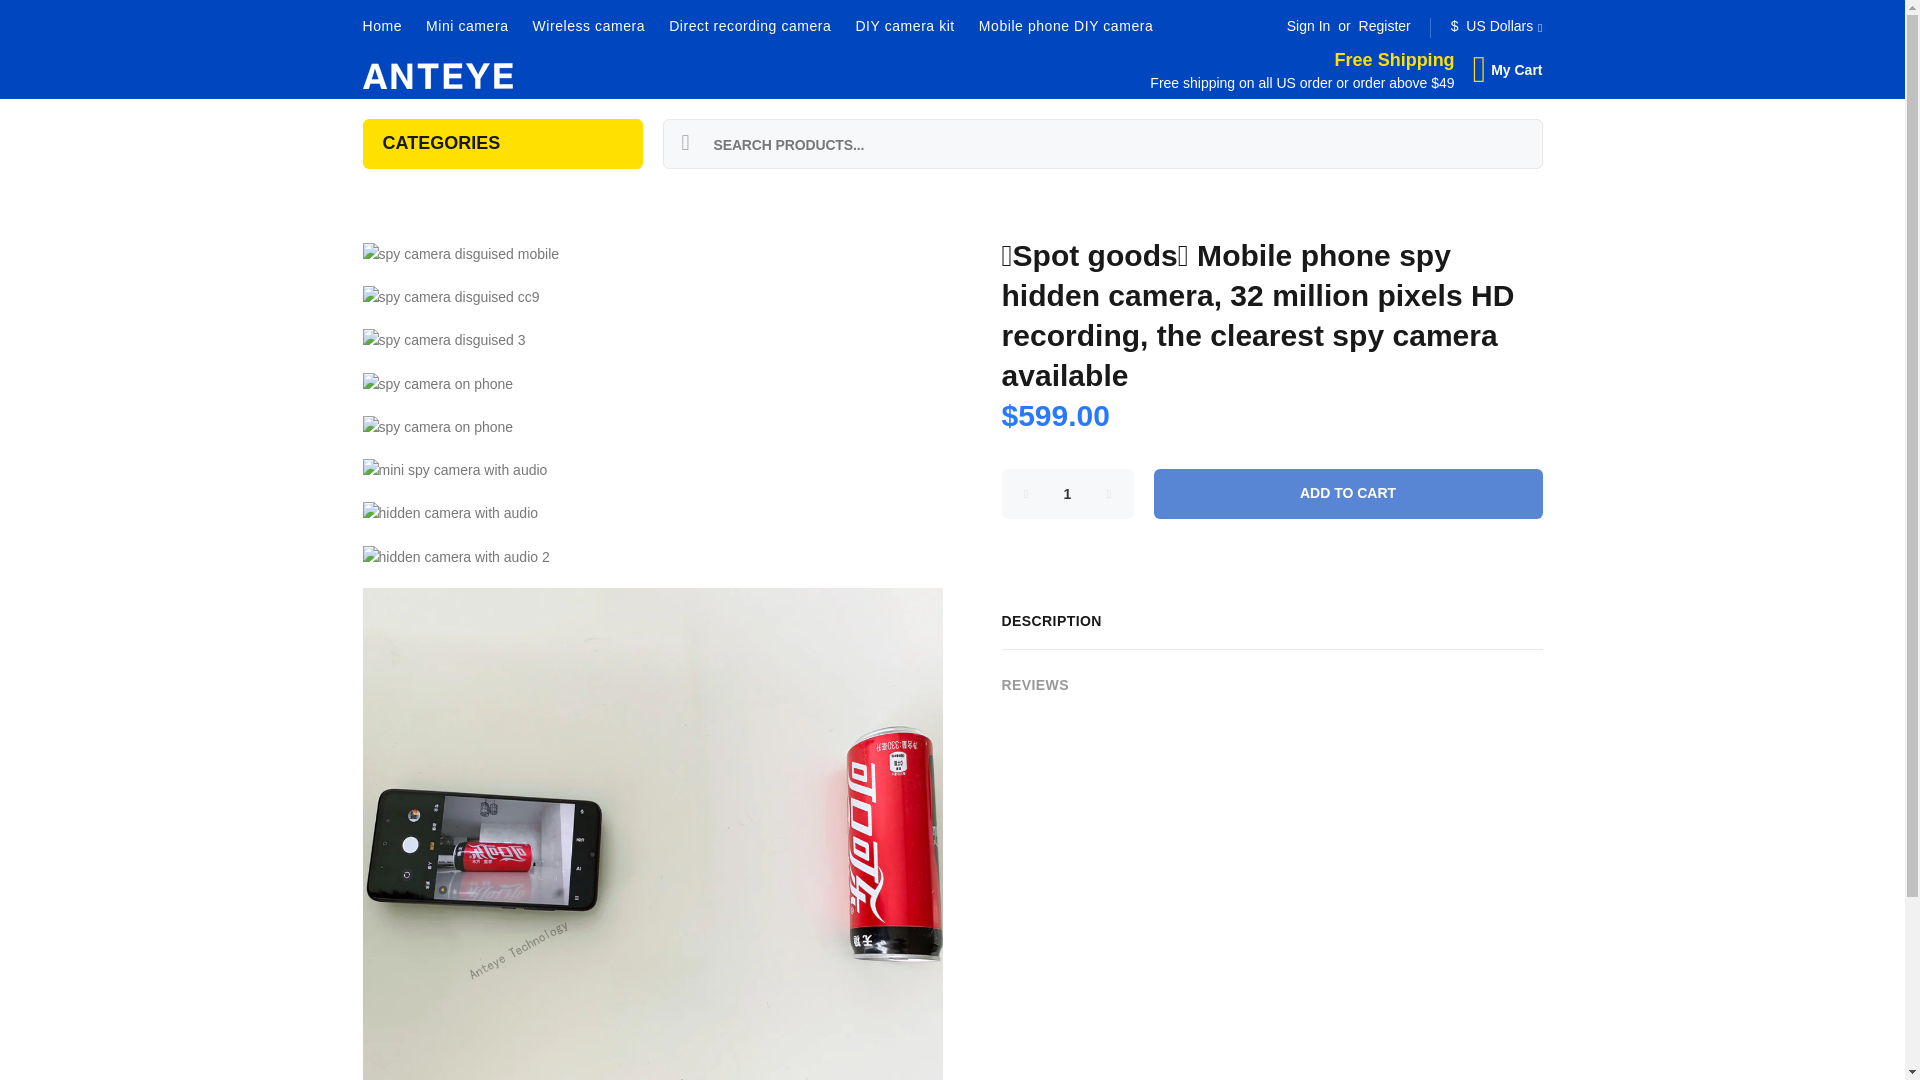 This screenshot has width=1920, height=1080. Describe the element at coordinates (1060, 26) in the screenshot. I see `Mobile phone DIY camera` at that location.